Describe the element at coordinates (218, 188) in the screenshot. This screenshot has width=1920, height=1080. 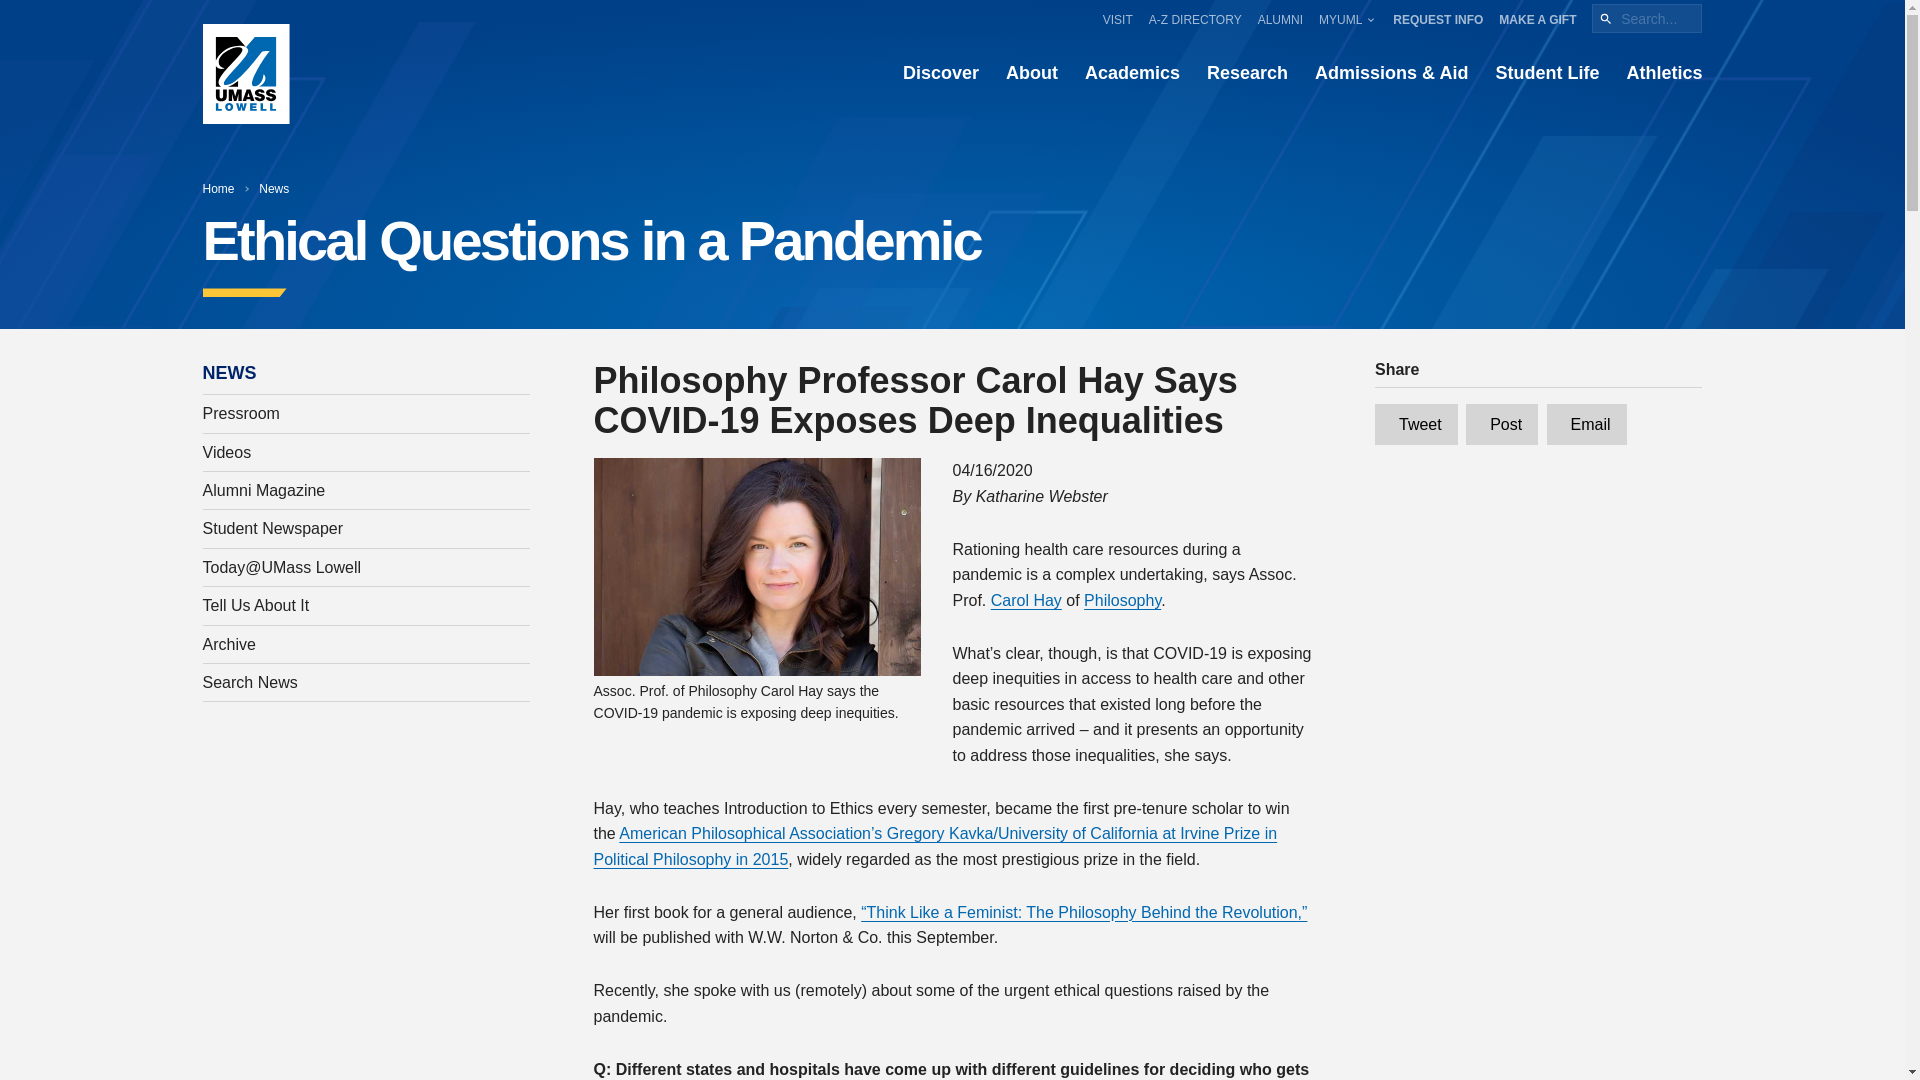
I see `Home` at that location.